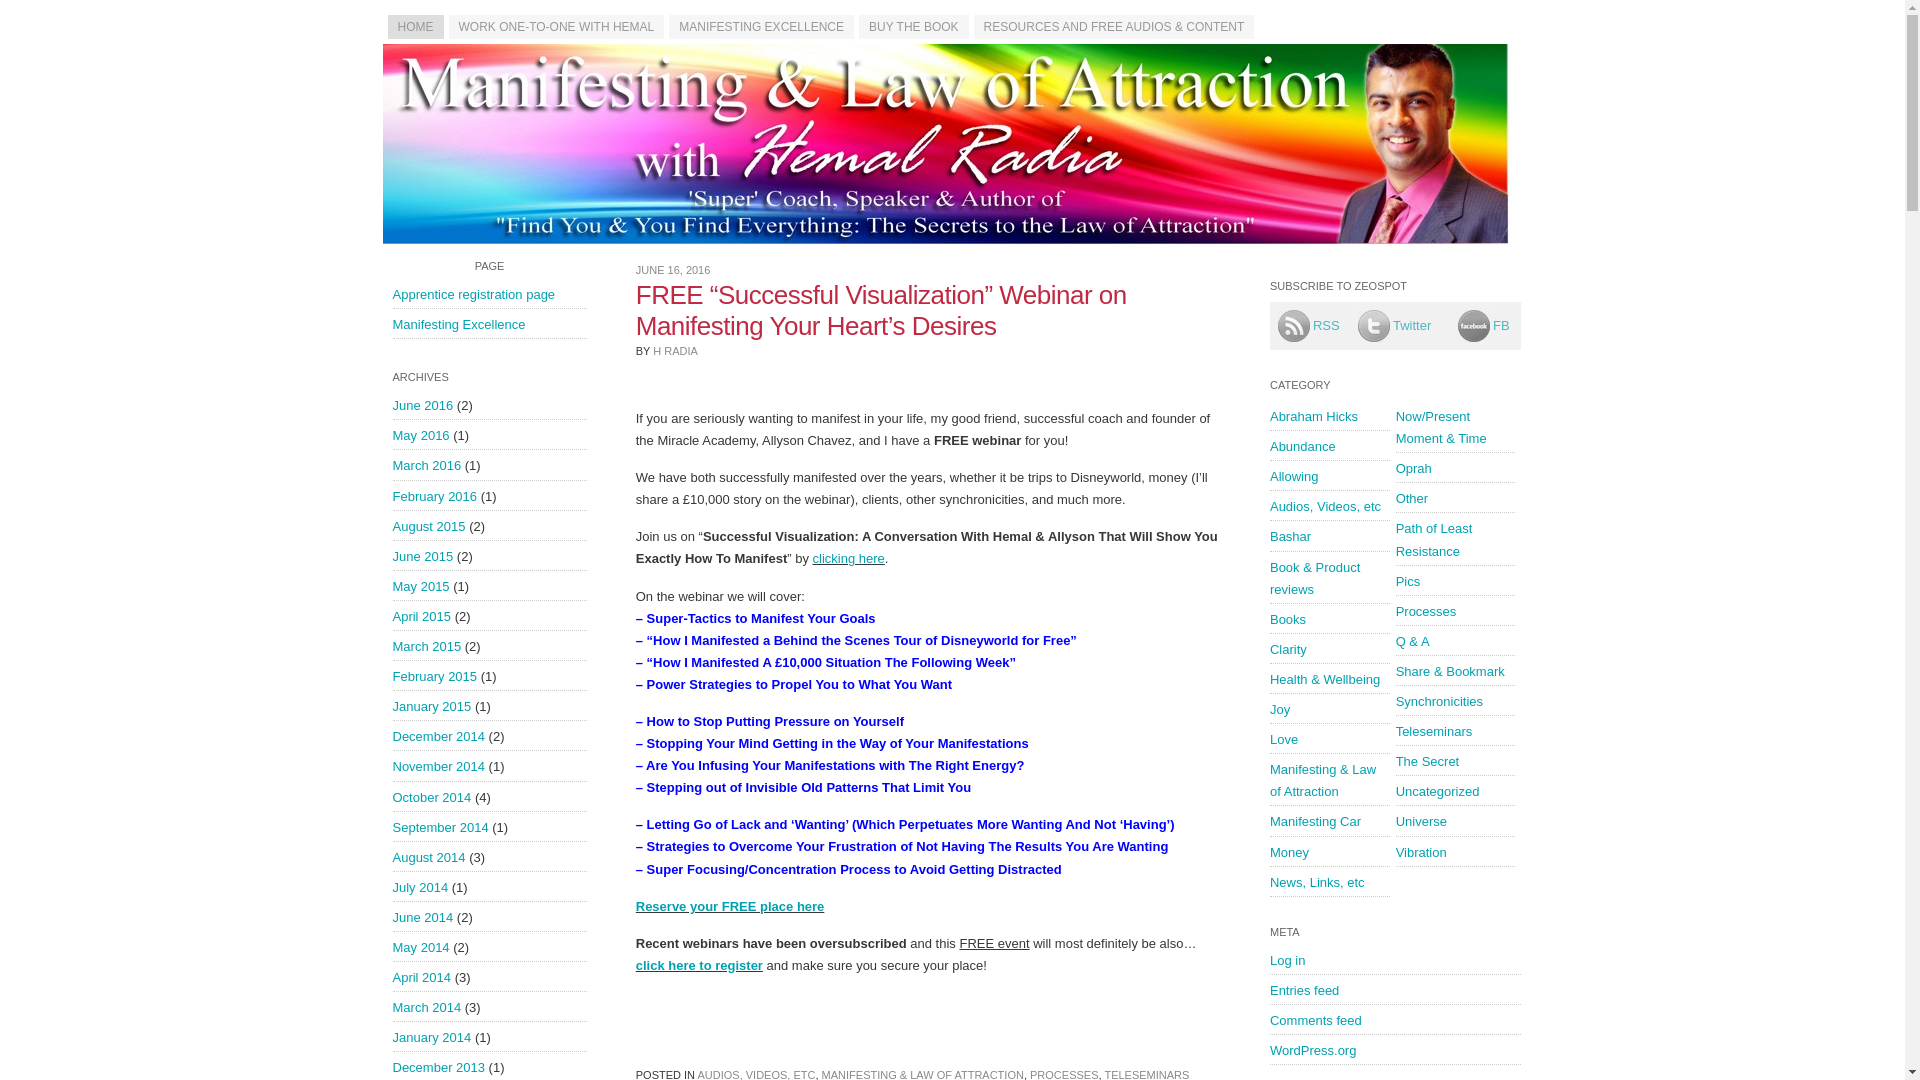 This screenshot has height=1080, width=1920. What do you see at coordinates (421, 616) in the screenshot?
I see `April 2015` at bounding box center [421, 616].